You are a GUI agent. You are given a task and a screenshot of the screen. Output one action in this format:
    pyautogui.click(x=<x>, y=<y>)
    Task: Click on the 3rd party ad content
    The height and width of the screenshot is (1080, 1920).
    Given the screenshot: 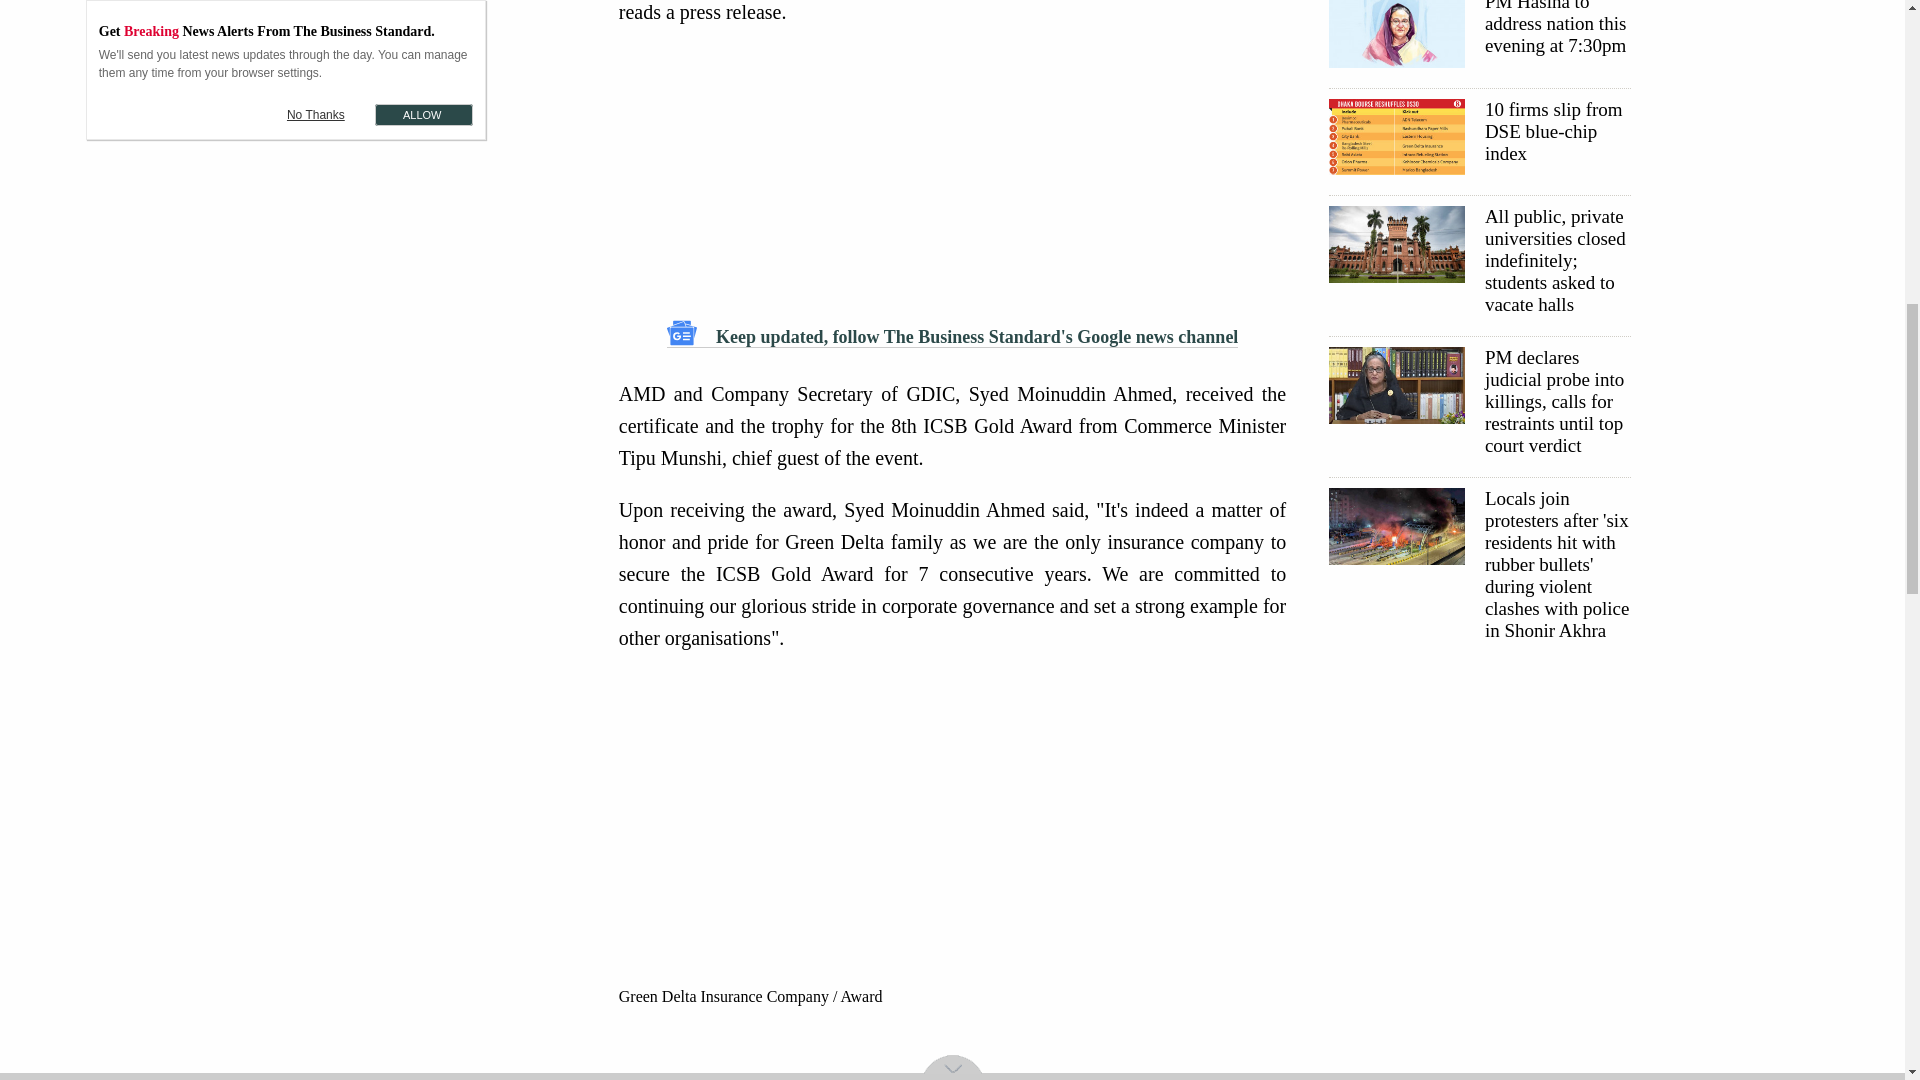 What is the action you would take?
    pyautogui.click(x=428, y=70)
    